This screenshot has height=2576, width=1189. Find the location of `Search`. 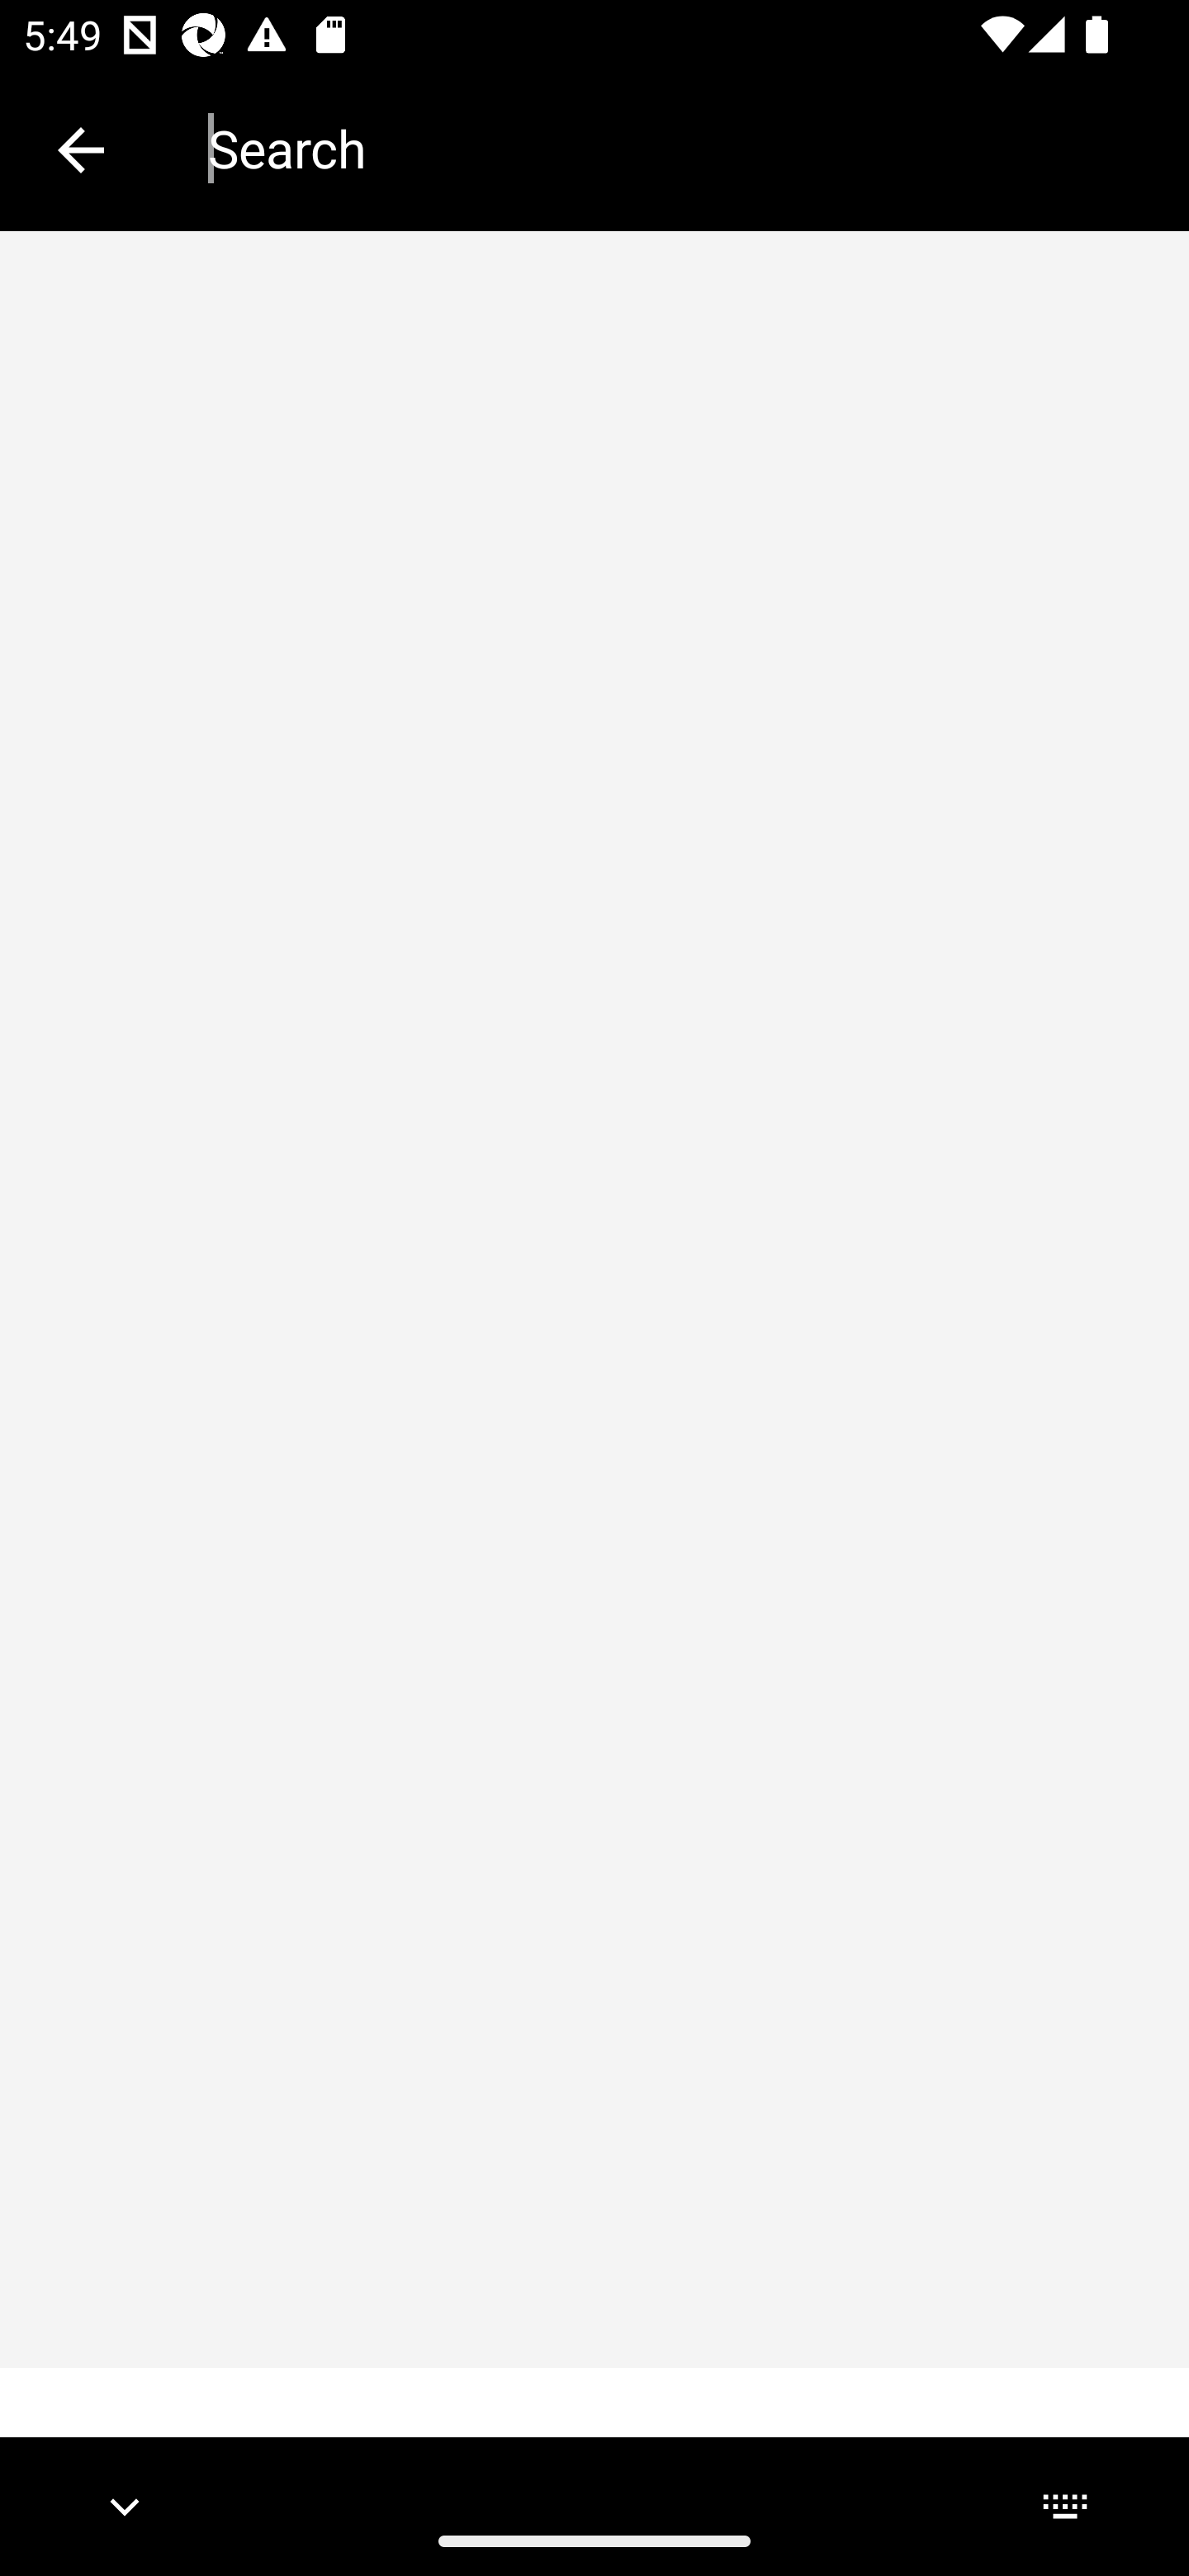

Search is located at coordinates (675, 149).